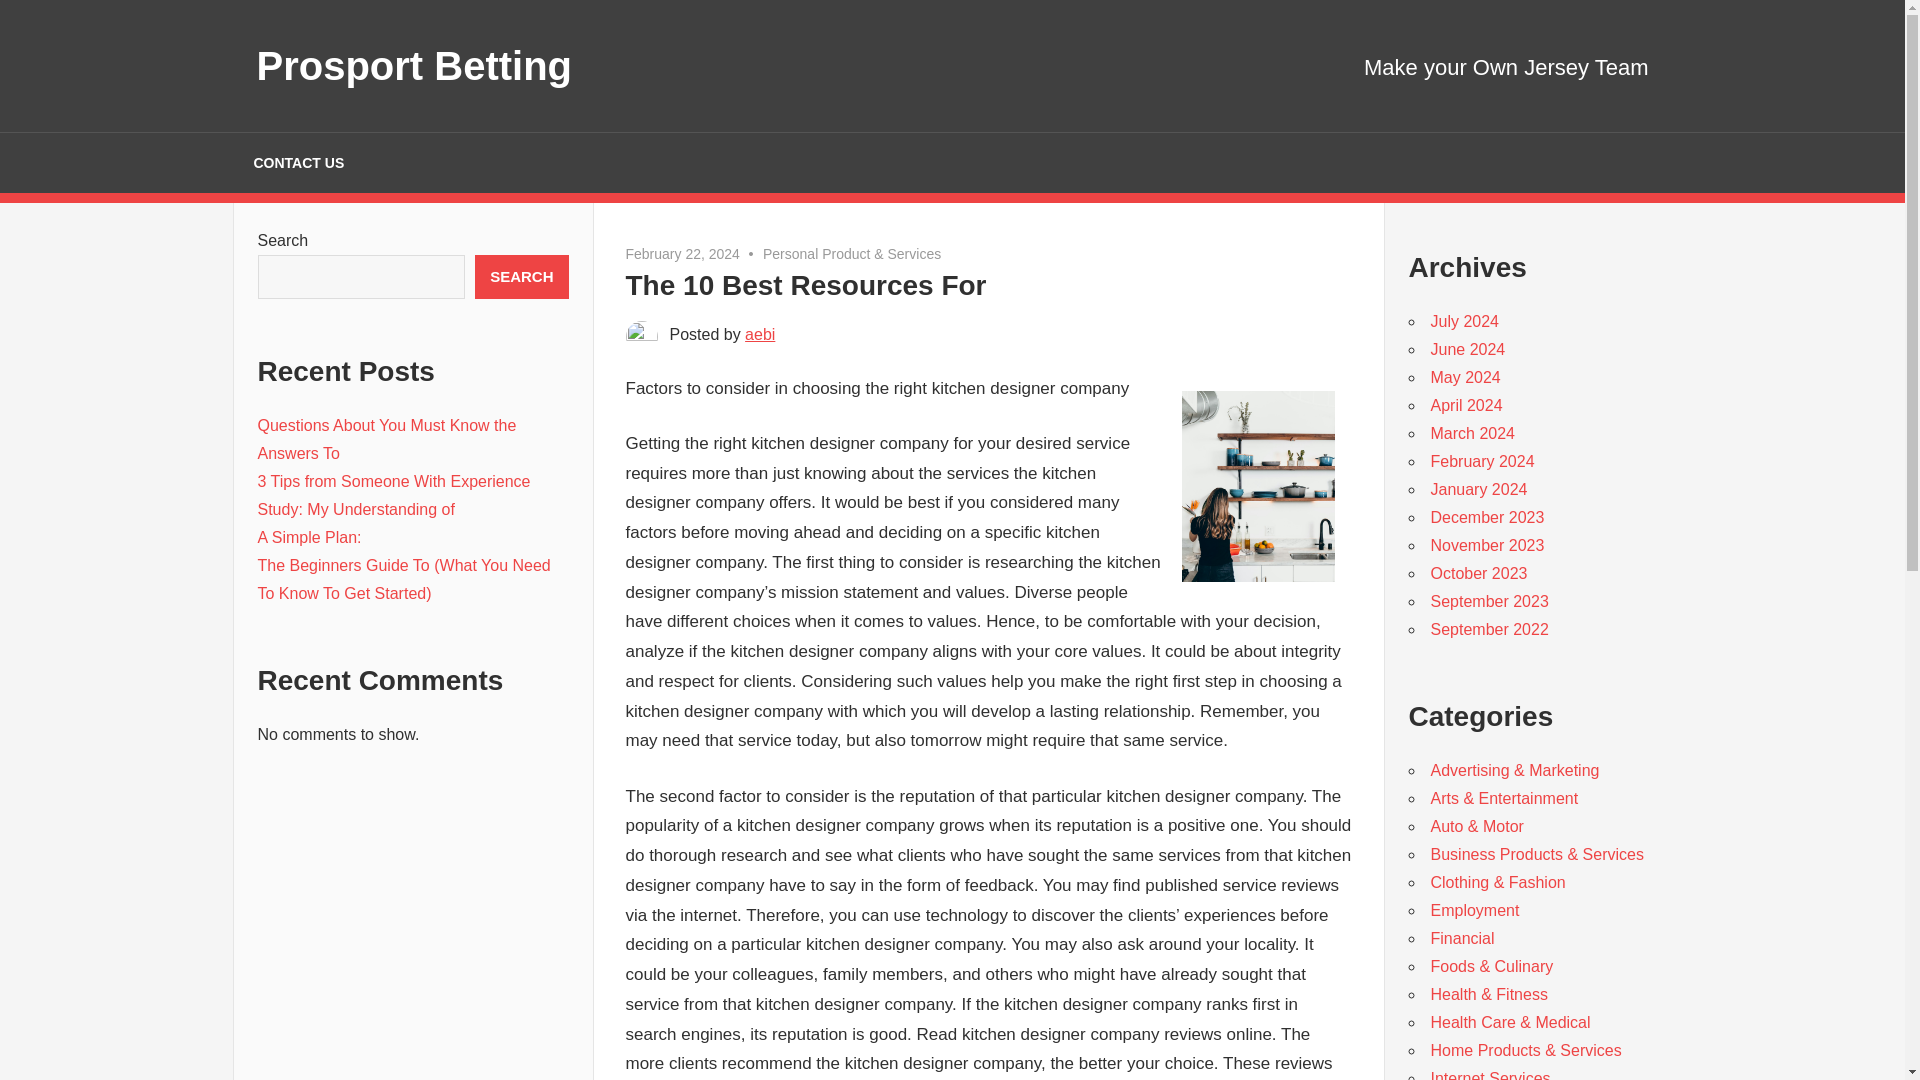 The image size is (1920, 1080). Describe the element at coordinates (1488, 630) in the screenshot. I see `September 2022` at that location.